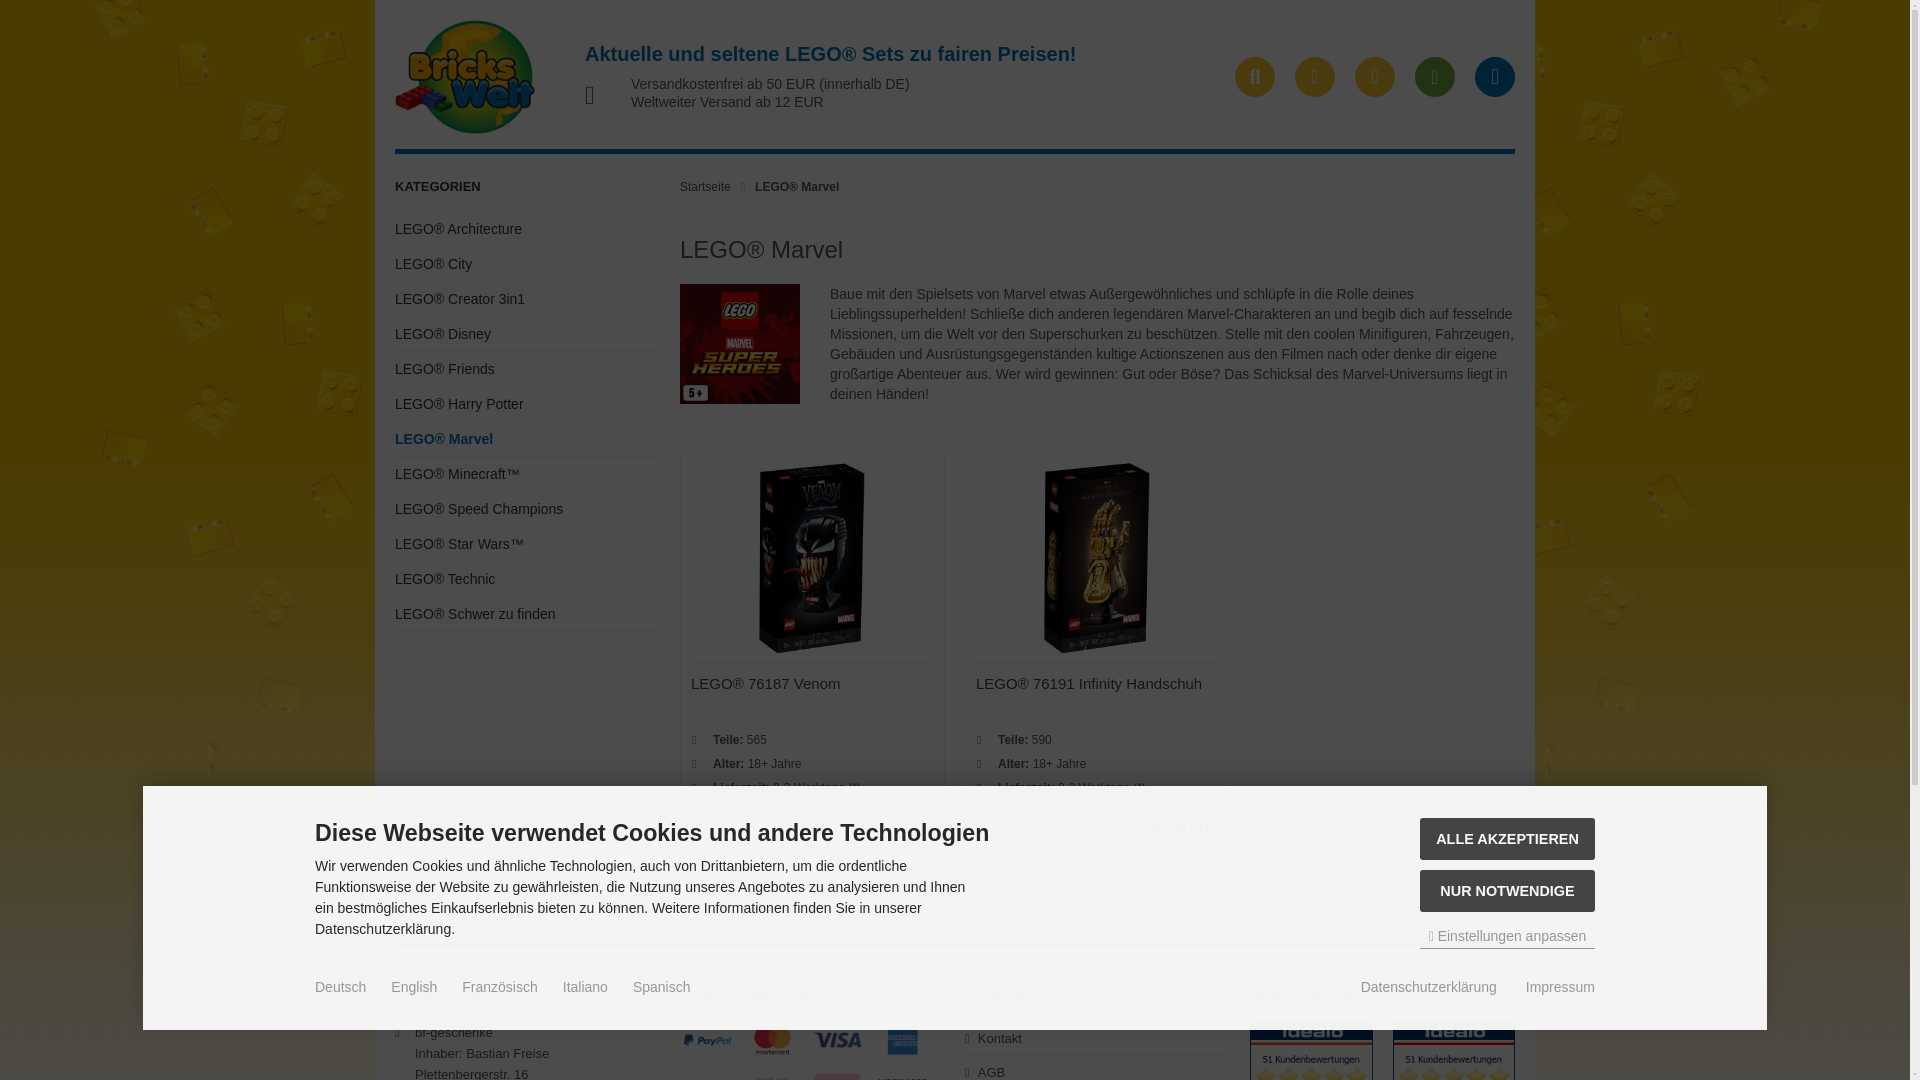 The width and height of the screenshot is (1920, 1080). I want to click on Versandkosten, so click(903, 844).